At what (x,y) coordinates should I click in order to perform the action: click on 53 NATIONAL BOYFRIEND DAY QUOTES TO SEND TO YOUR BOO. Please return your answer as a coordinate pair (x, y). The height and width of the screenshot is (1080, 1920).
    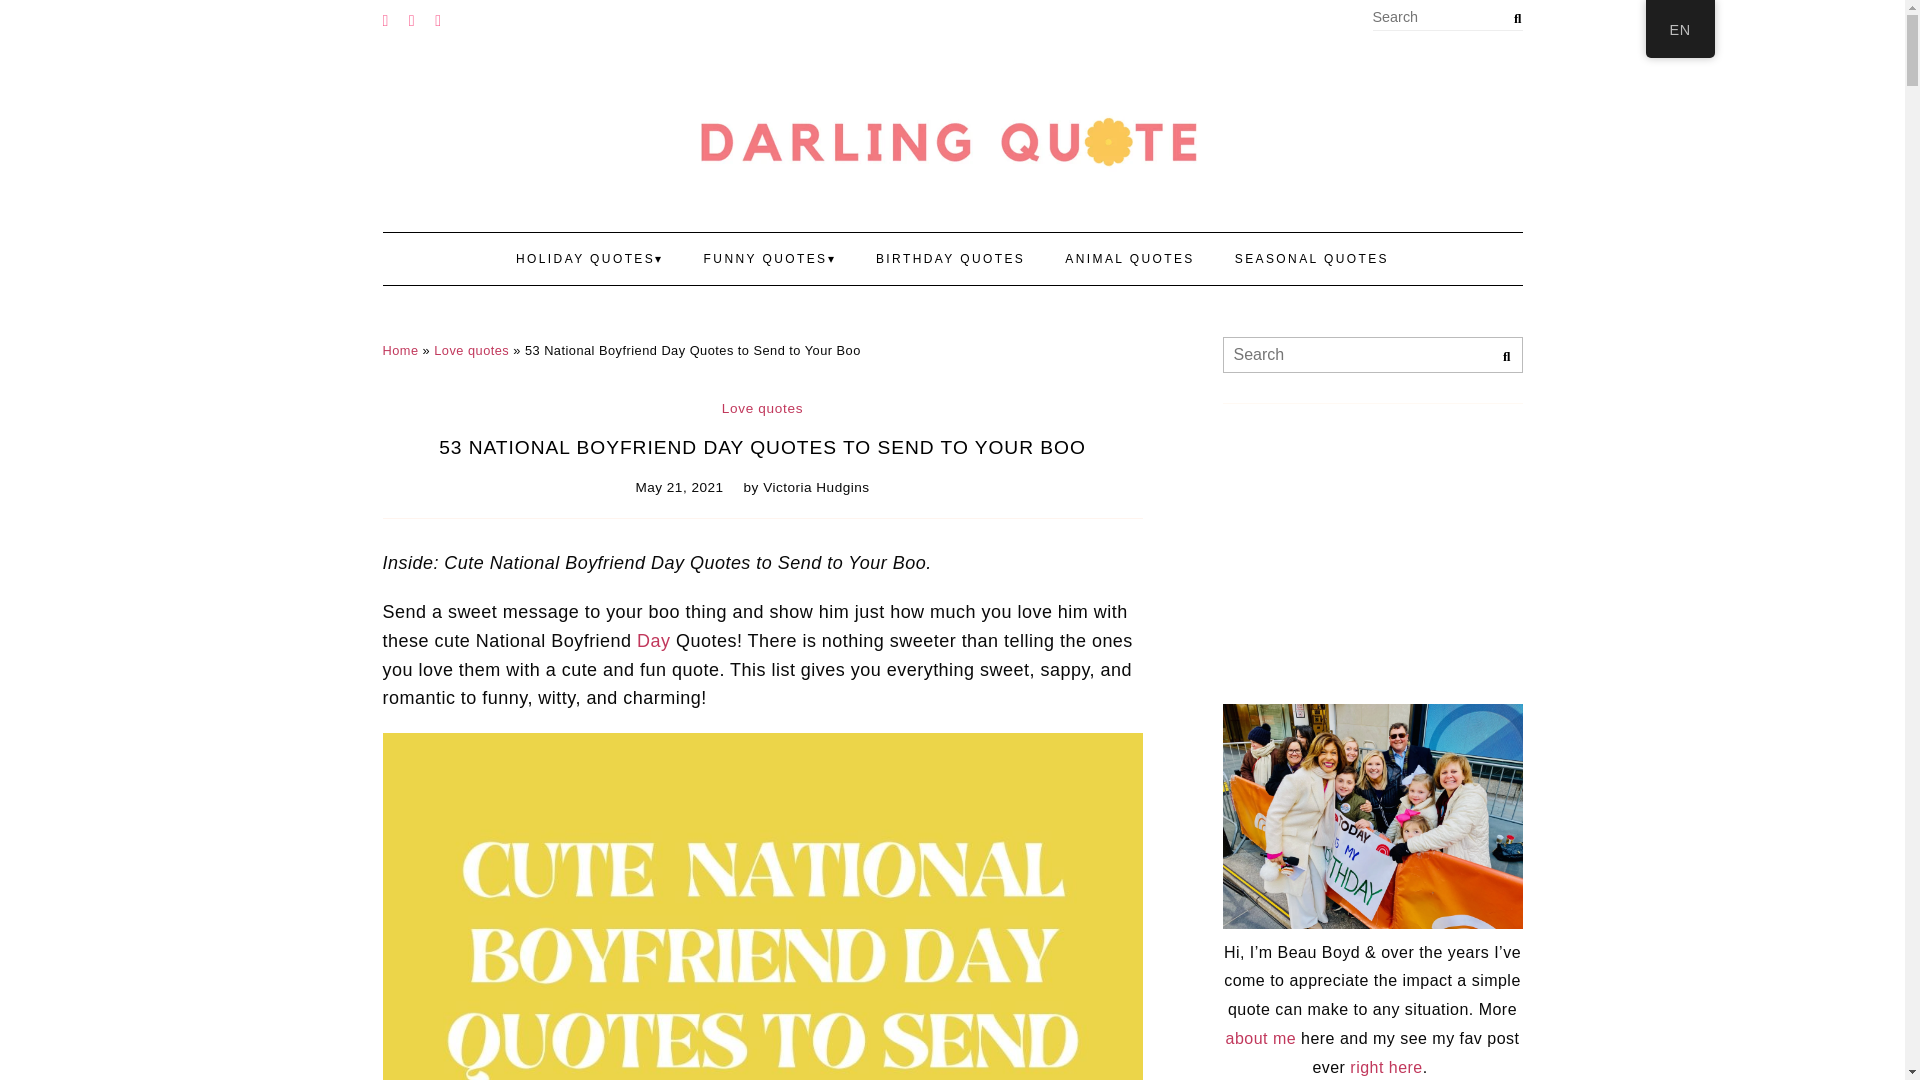
    Looking at the image, I should click on (762, 447).